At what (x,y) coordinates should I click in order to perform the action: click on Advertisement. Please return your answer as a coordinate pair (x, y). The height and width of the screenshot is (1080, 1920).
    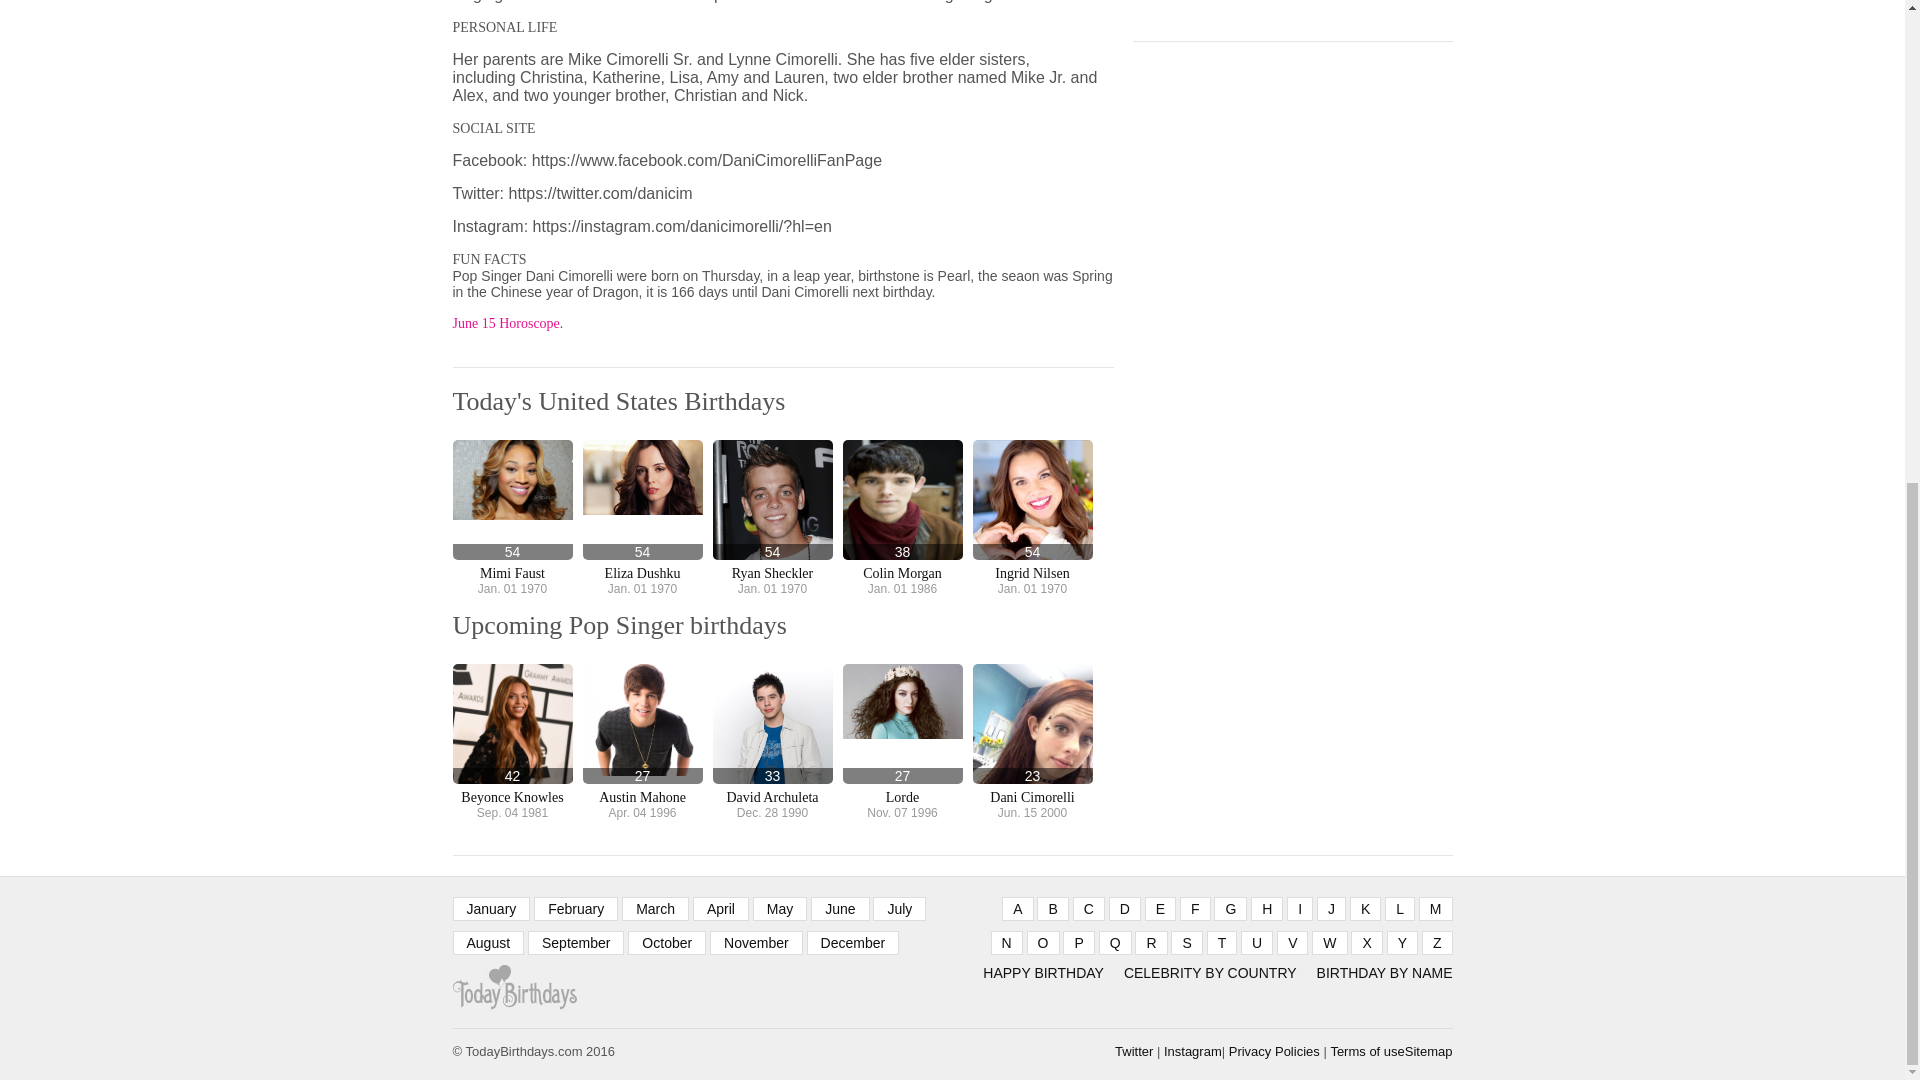
    Looking at the image, I should click on (1282, 9).